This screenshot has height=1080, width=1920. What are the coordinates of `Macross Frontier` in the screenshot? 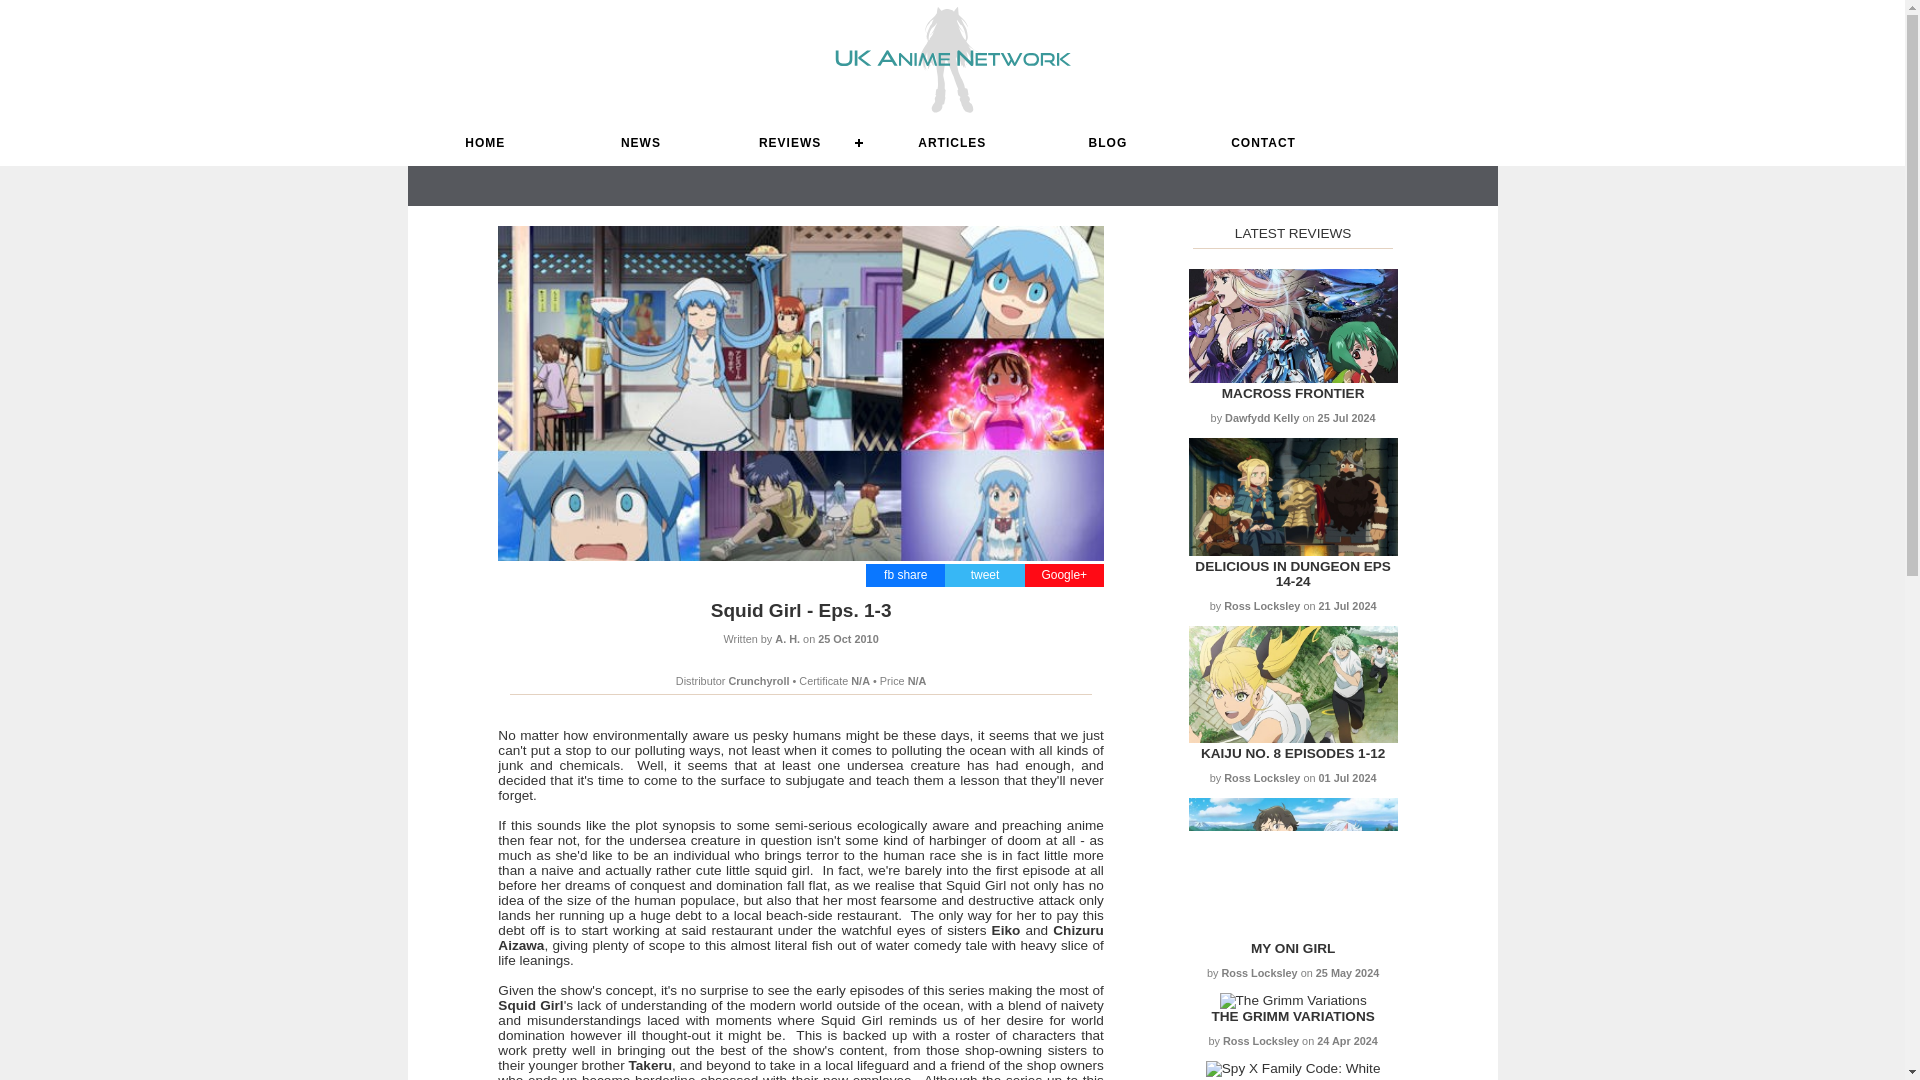 It's located at (1293, 392).